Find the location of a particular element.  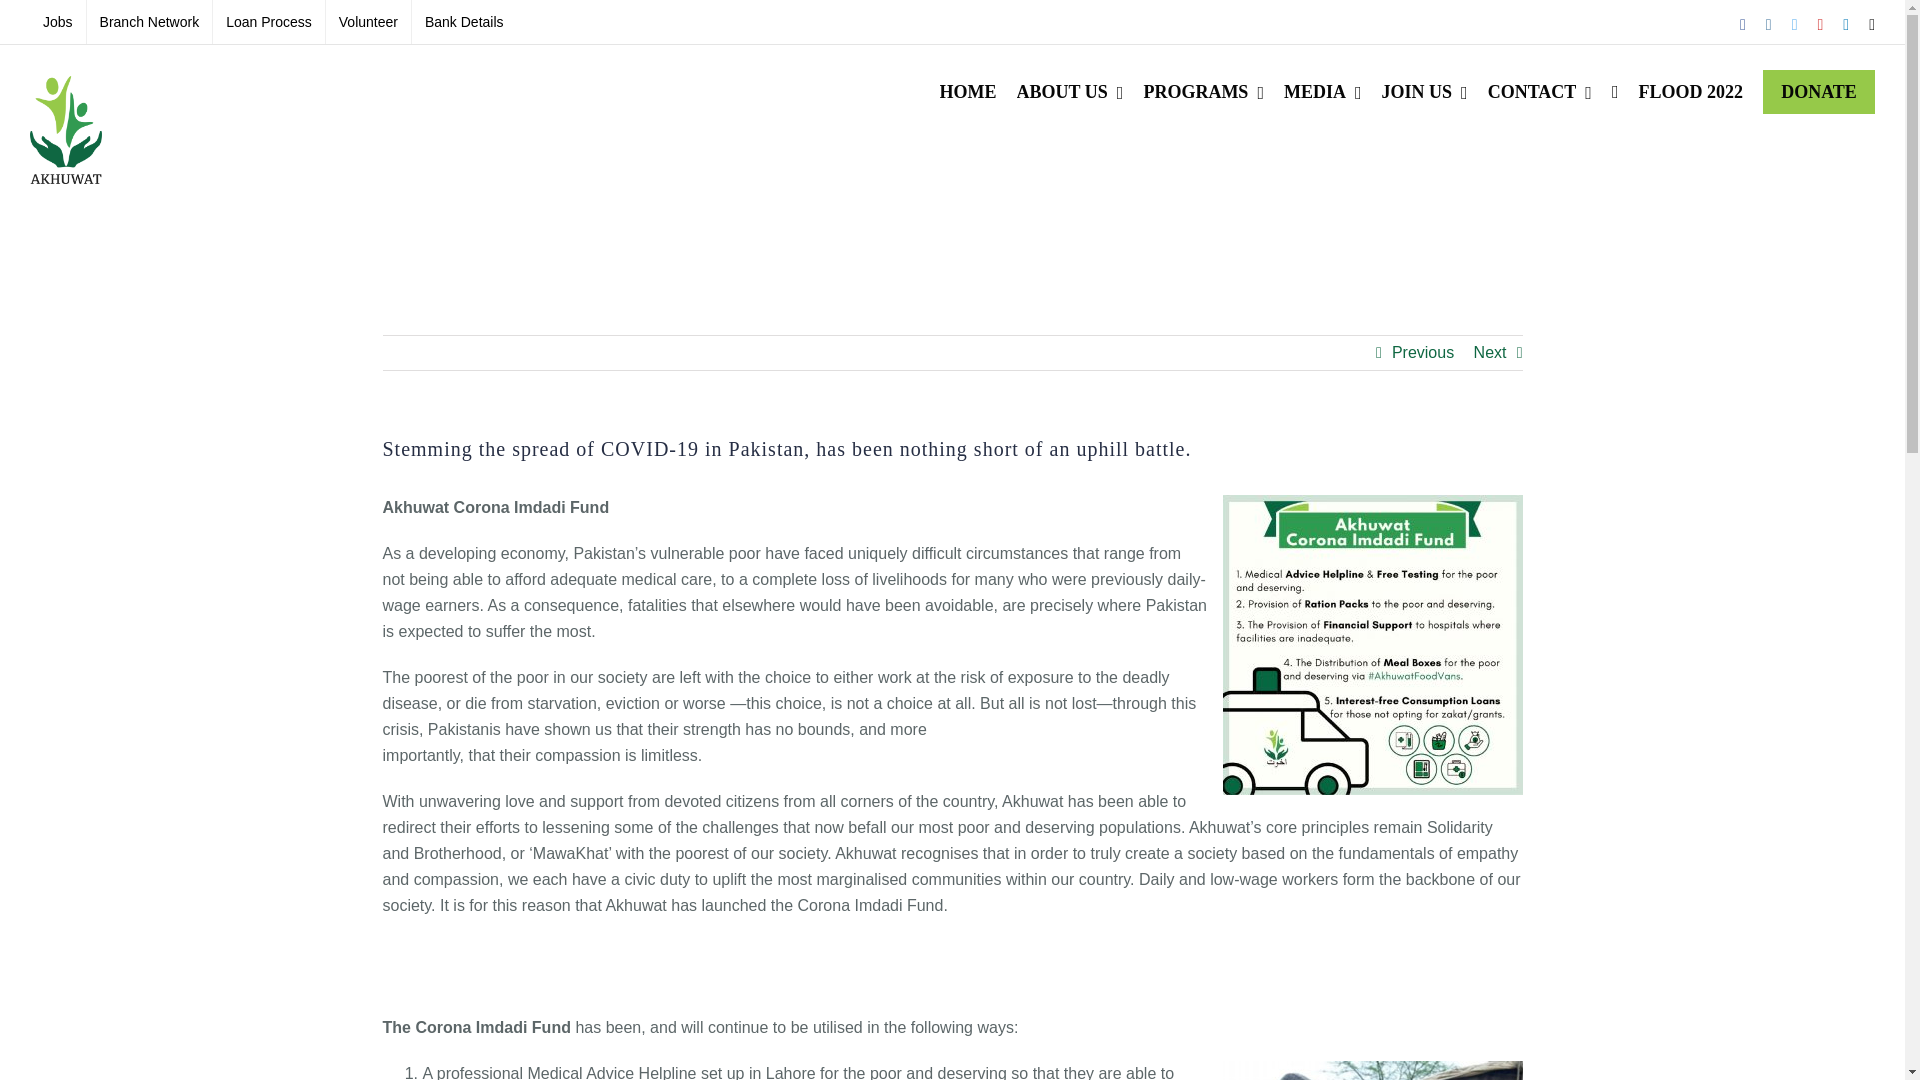

Bank Details is located at coordinates (464, 22).